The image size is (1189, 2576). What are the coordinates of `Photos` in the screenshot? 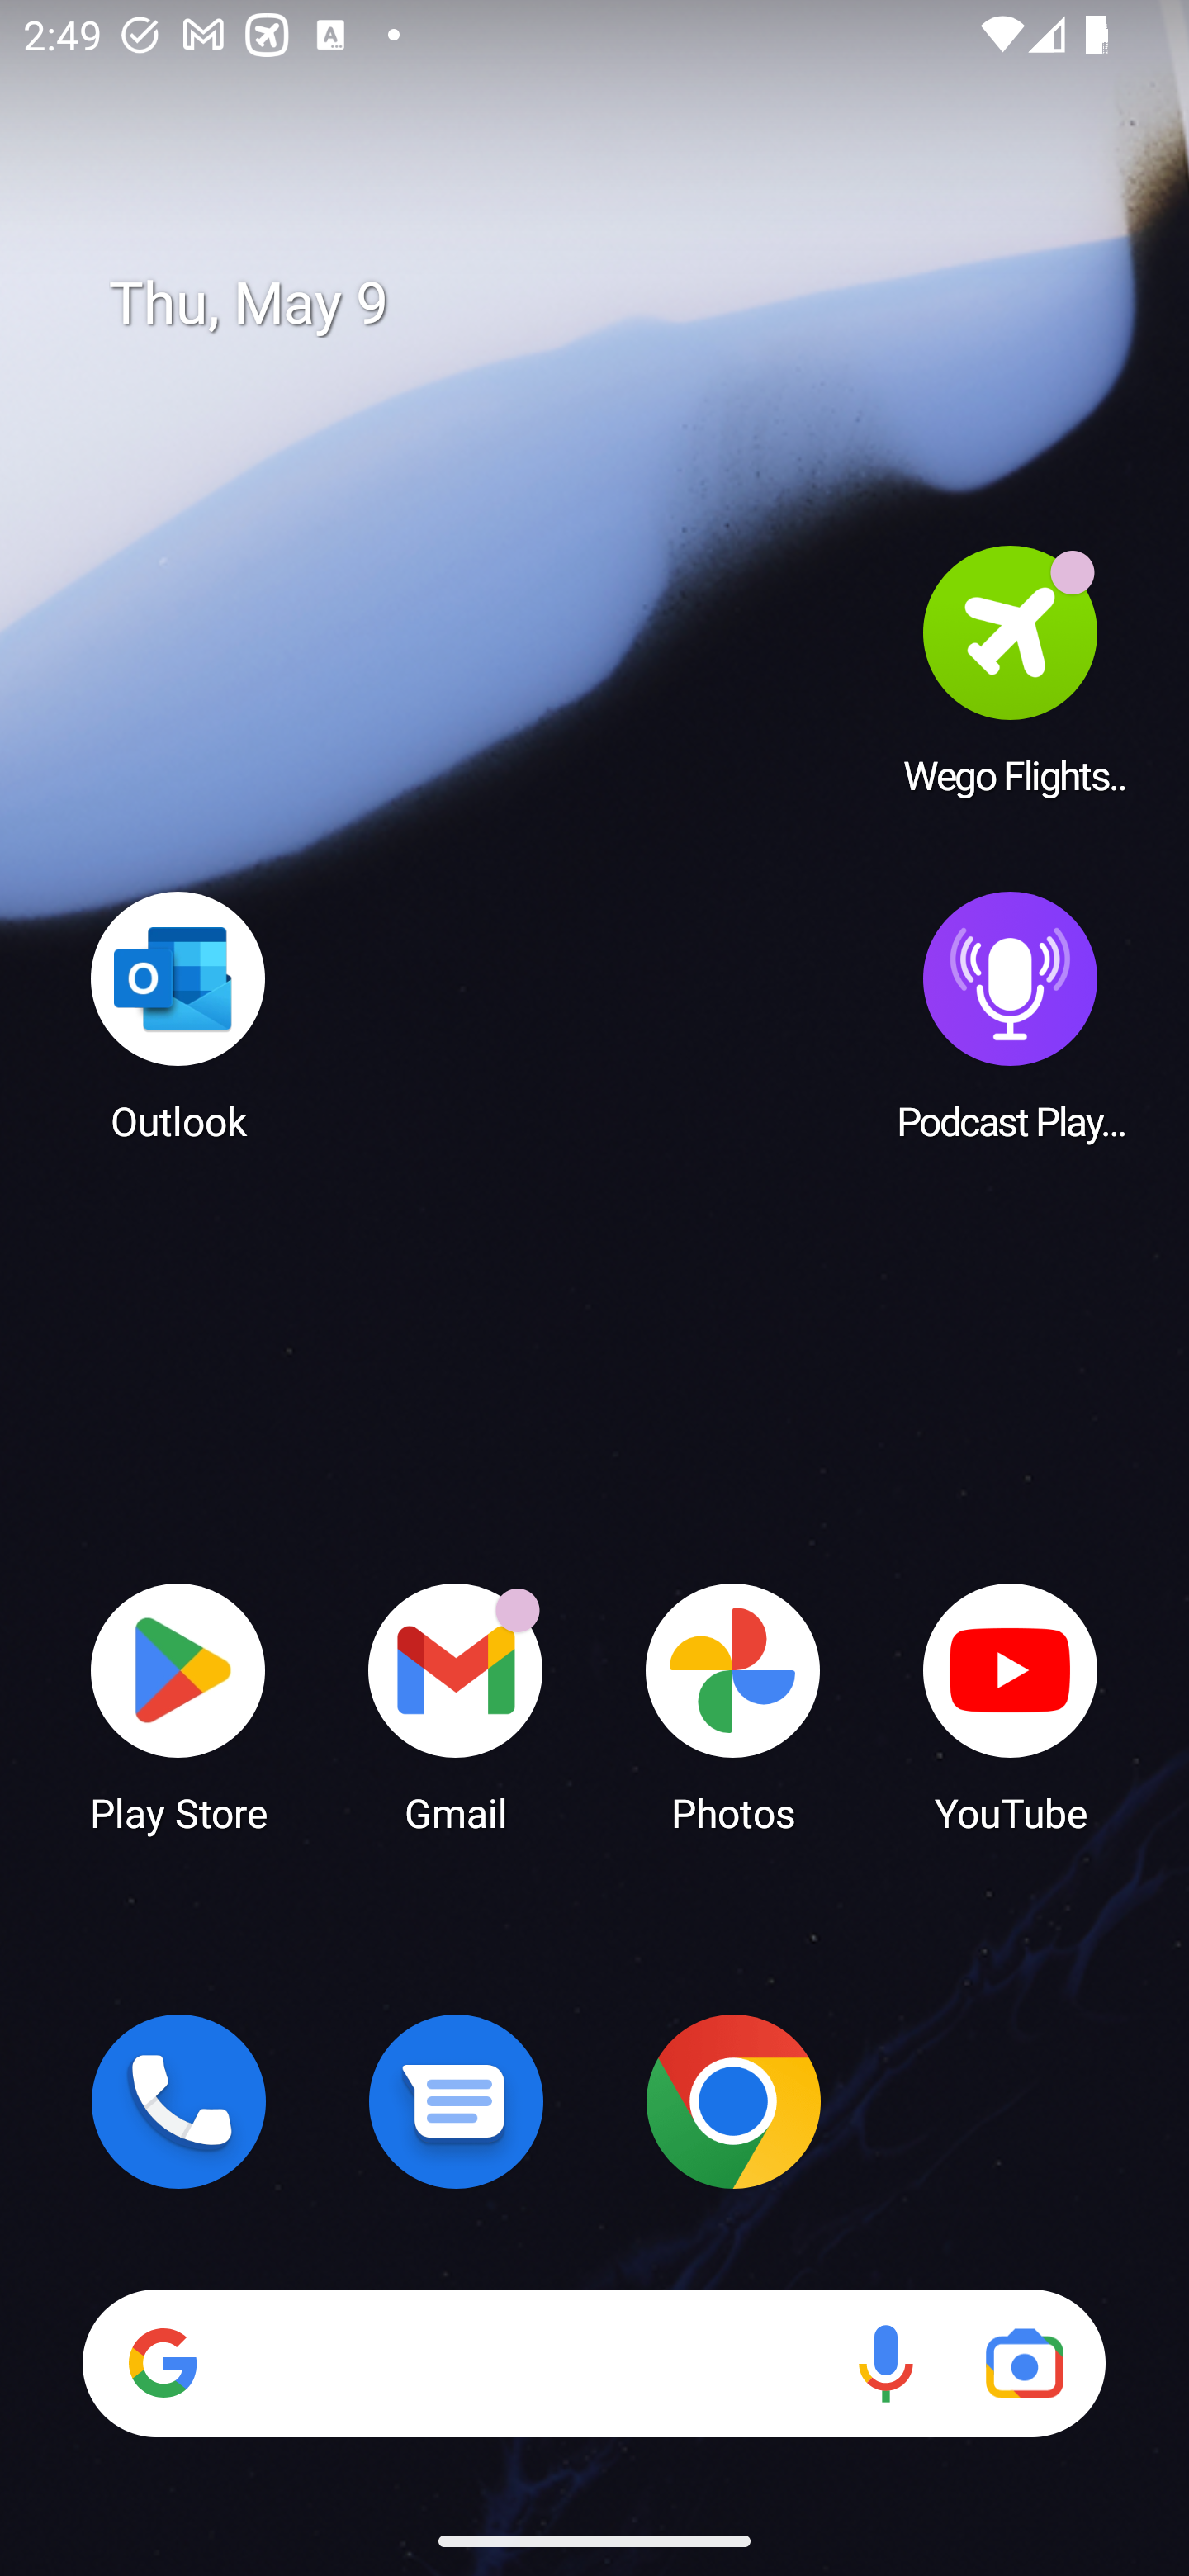 It's located at (733, 1706).